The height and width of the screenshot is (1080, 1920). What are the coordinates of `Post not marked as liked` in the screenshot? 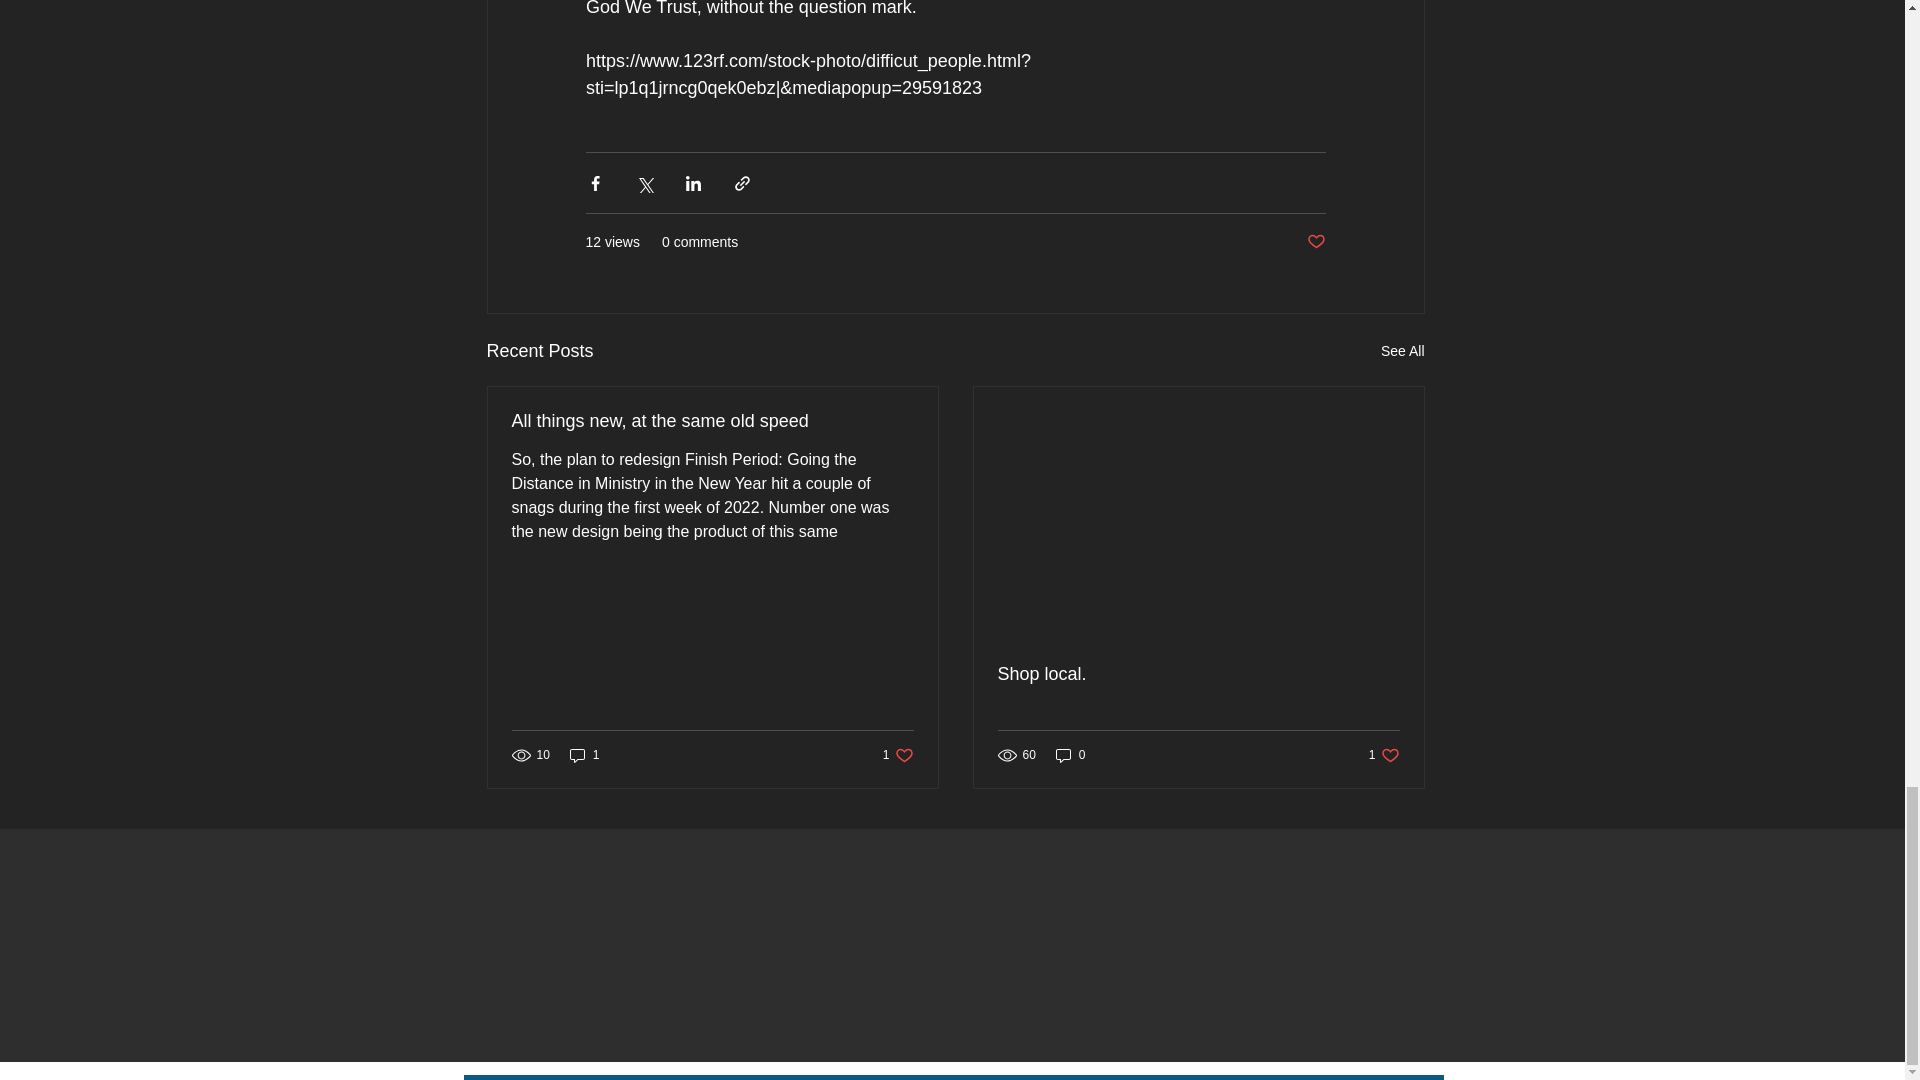 It's located at (898, 755).